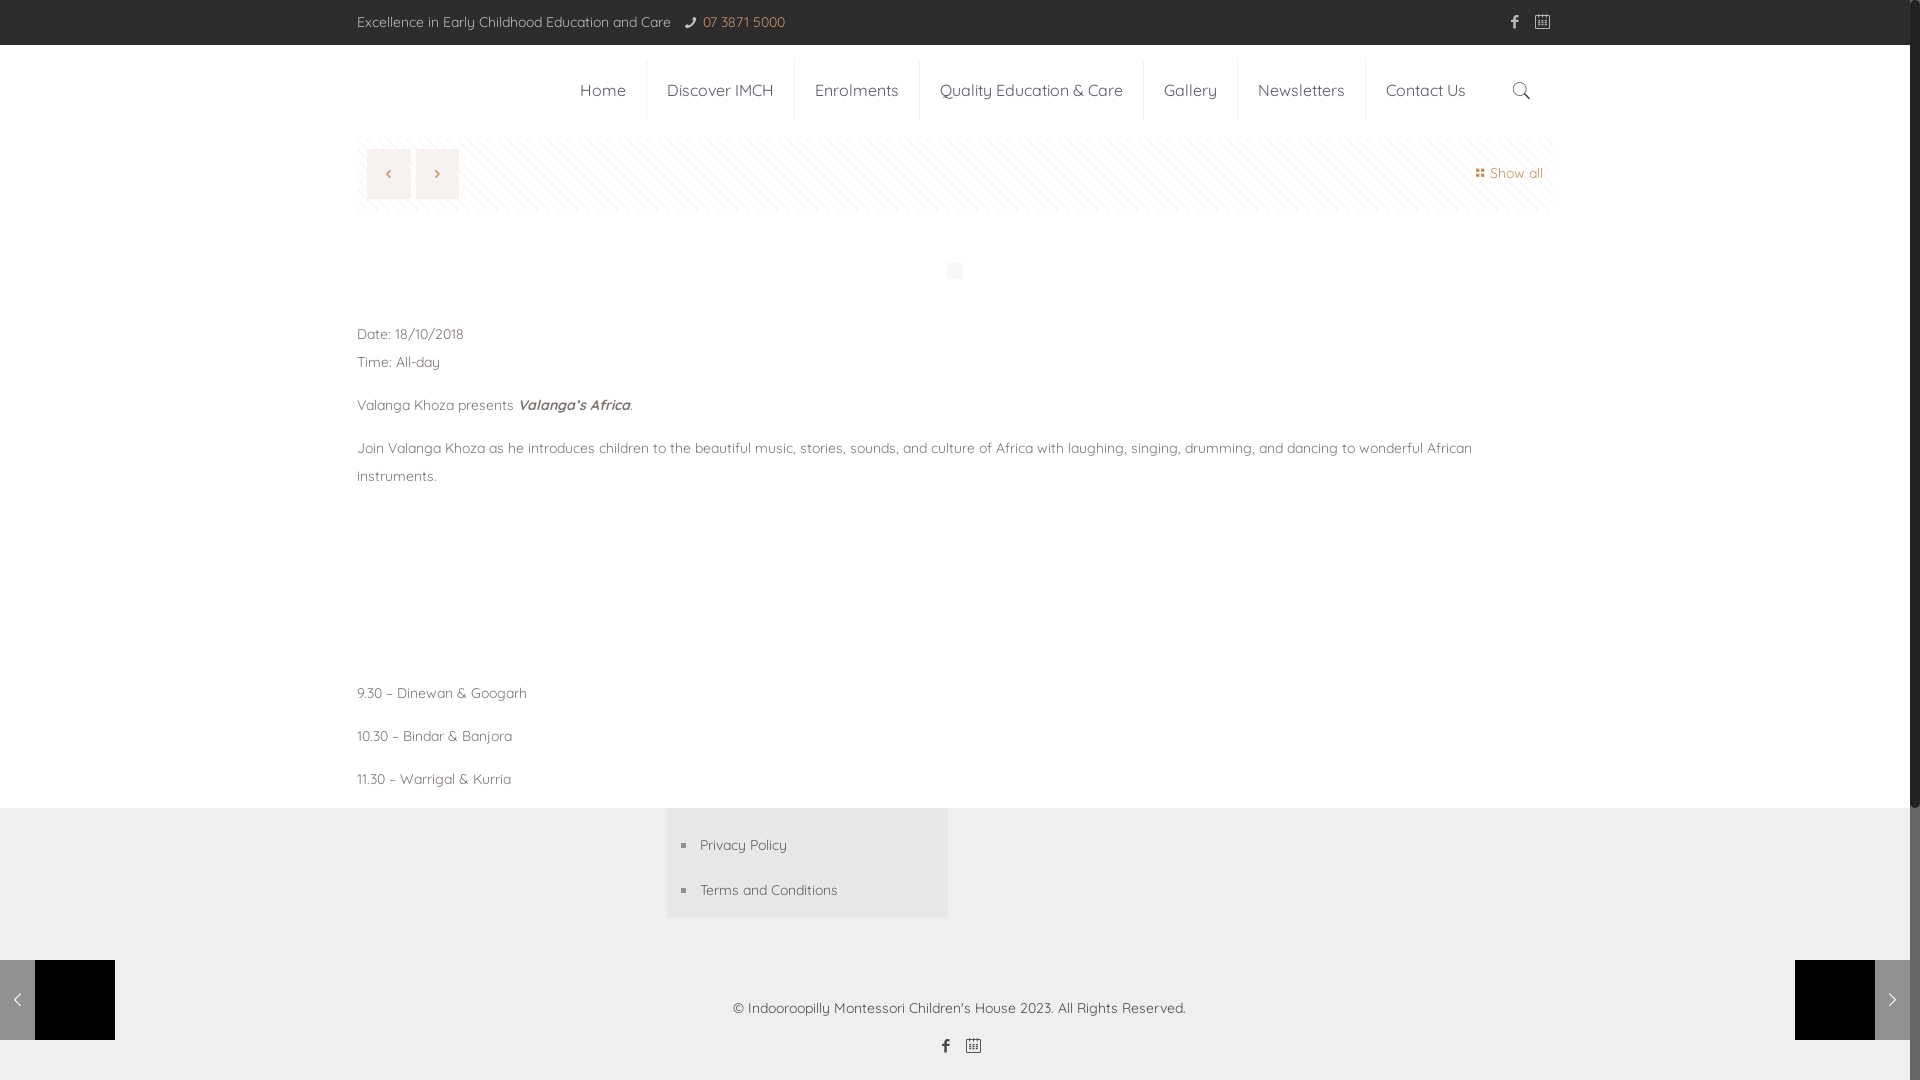  What do you see at coordinates (818, 620) in the screenshot?
I see `FAQs` at bounding box center [818, 620].